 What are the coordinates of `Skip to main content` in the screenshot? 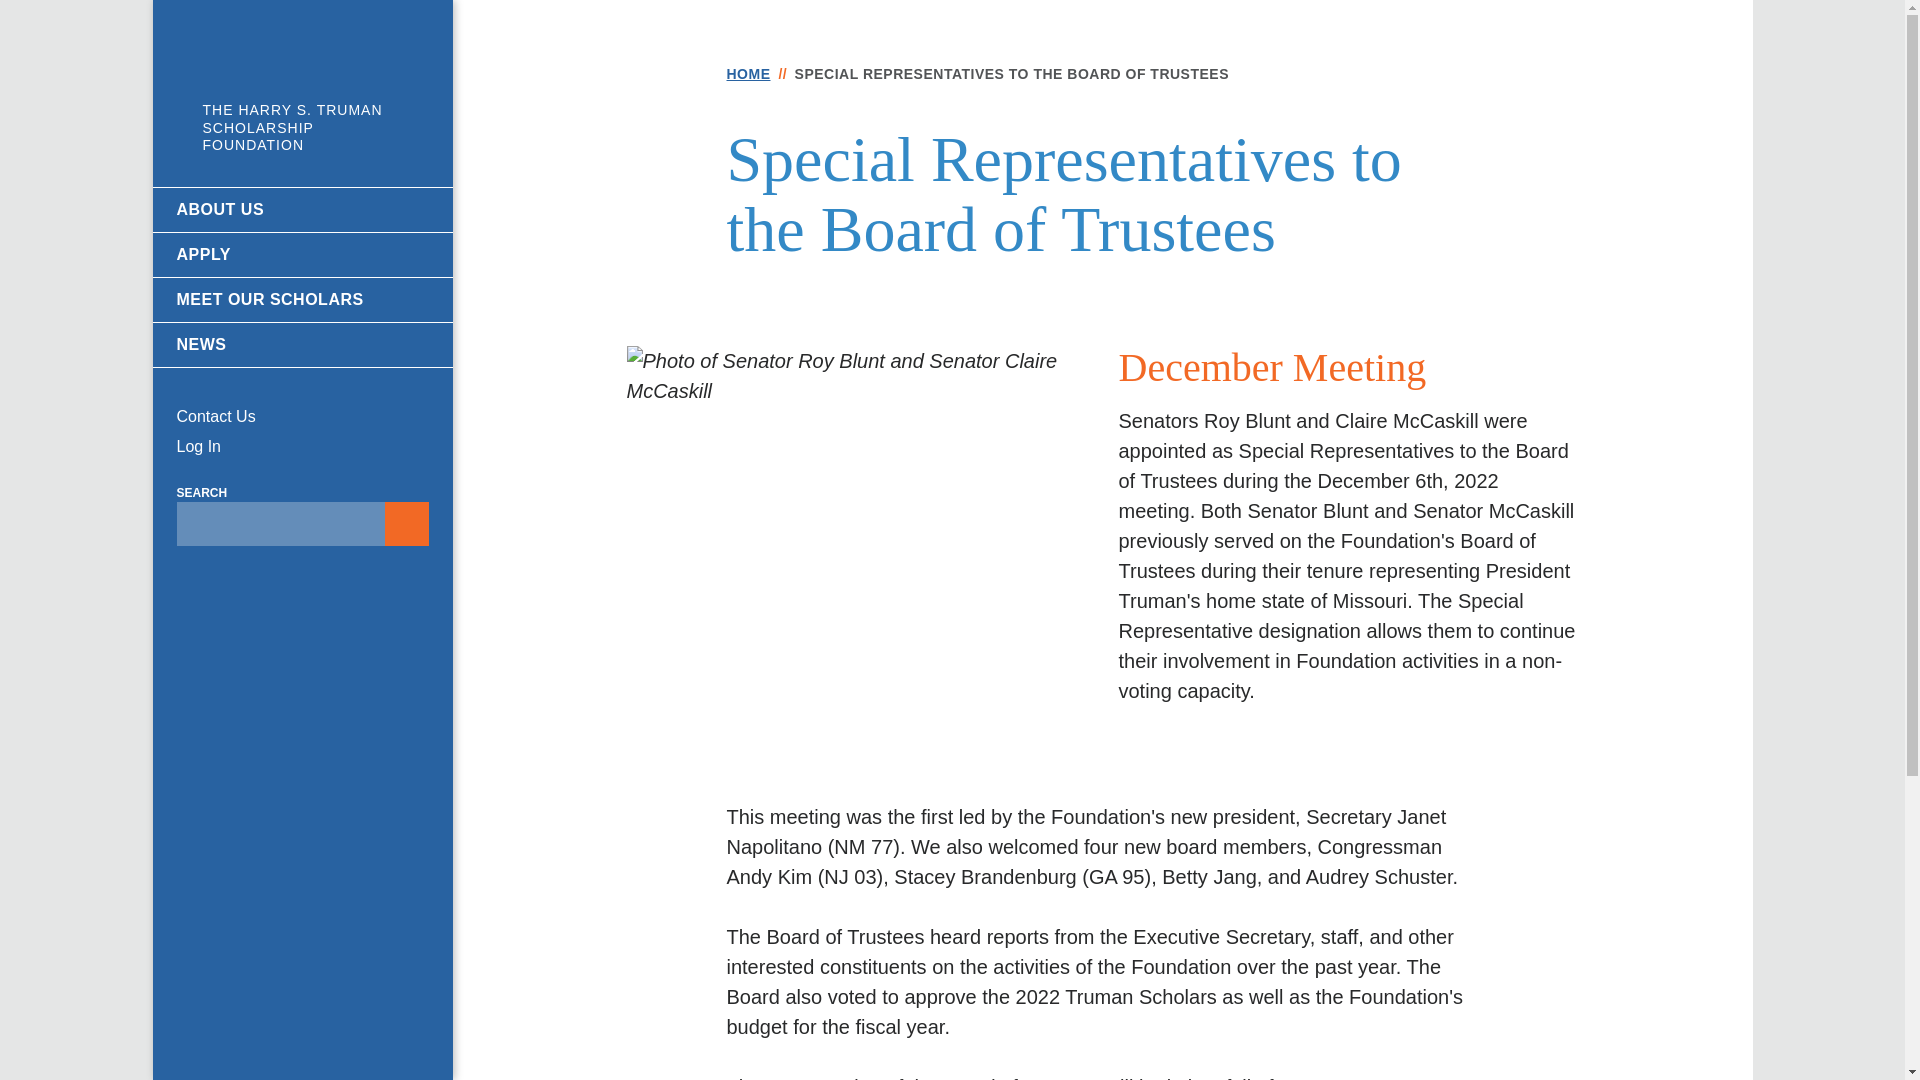 It's located at (952, 9).